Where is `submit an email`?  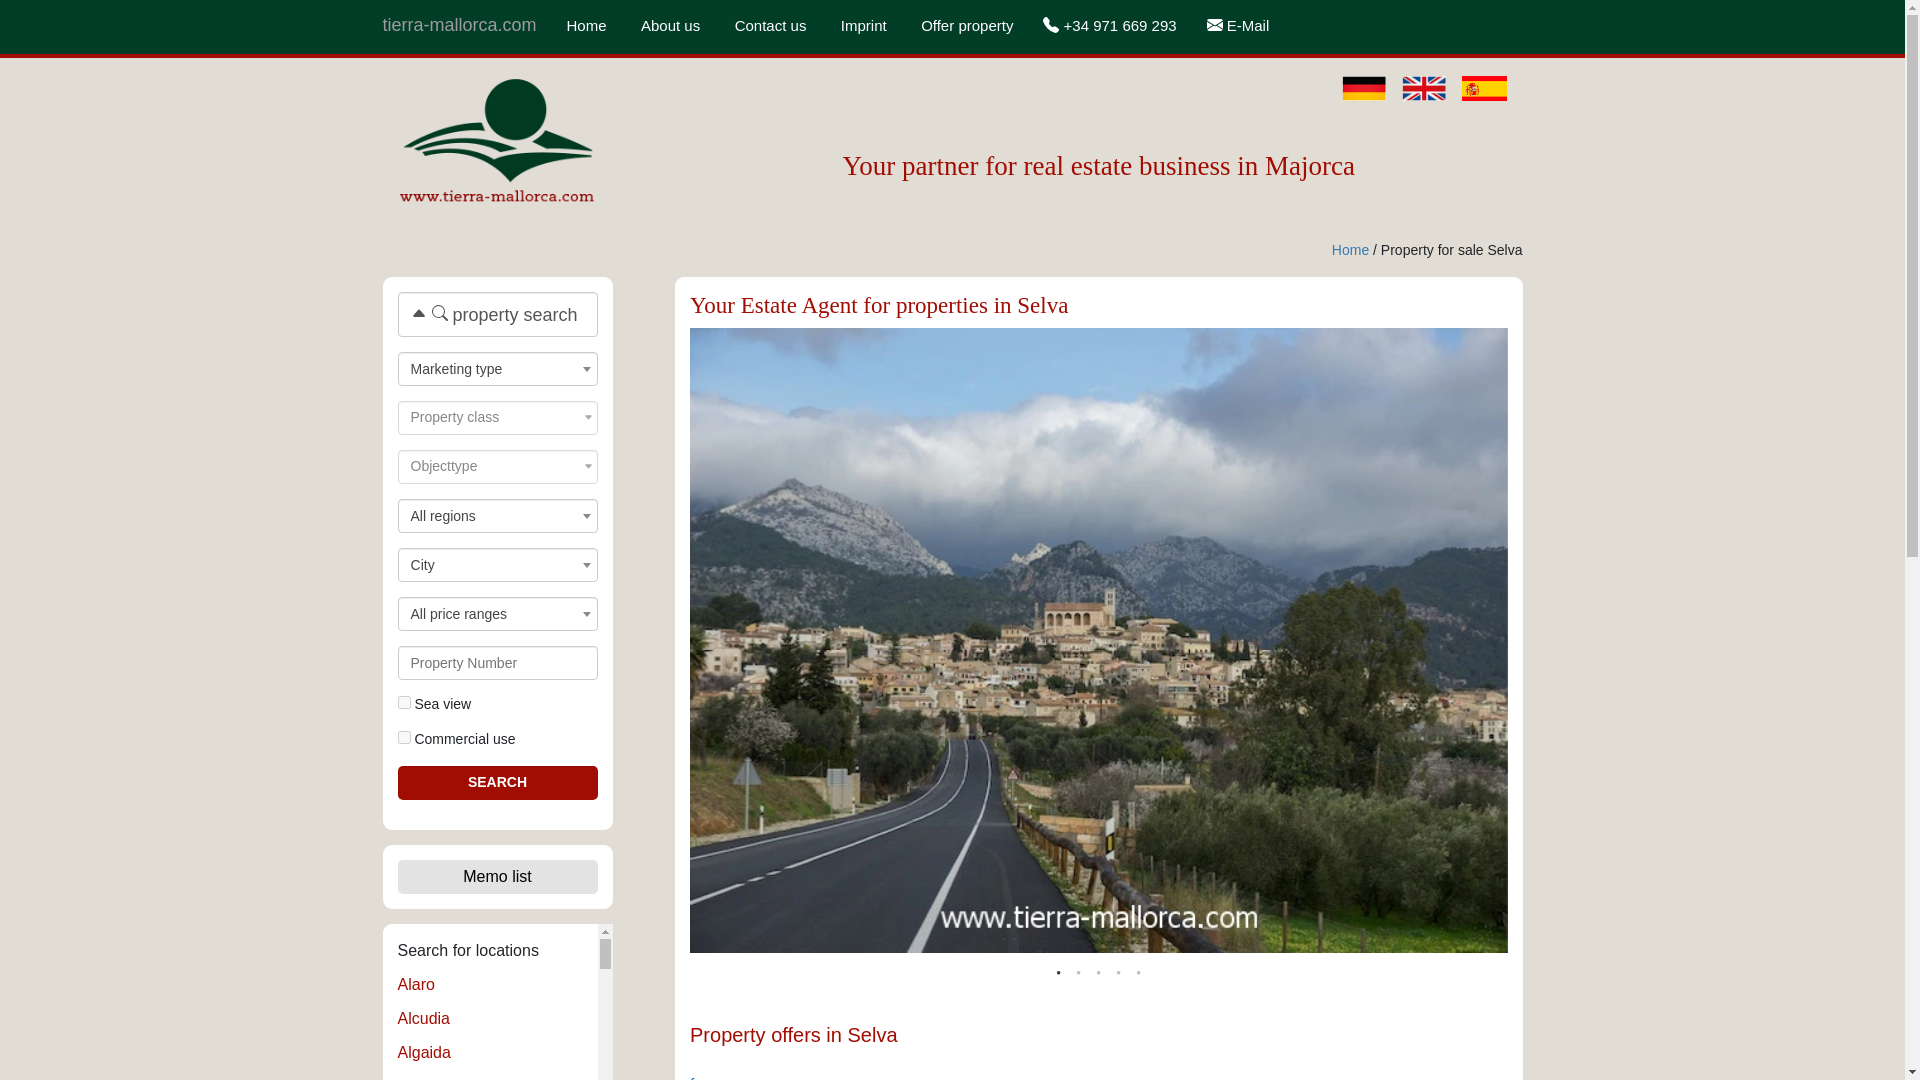
submit an email is located at coordinates (770, 27).